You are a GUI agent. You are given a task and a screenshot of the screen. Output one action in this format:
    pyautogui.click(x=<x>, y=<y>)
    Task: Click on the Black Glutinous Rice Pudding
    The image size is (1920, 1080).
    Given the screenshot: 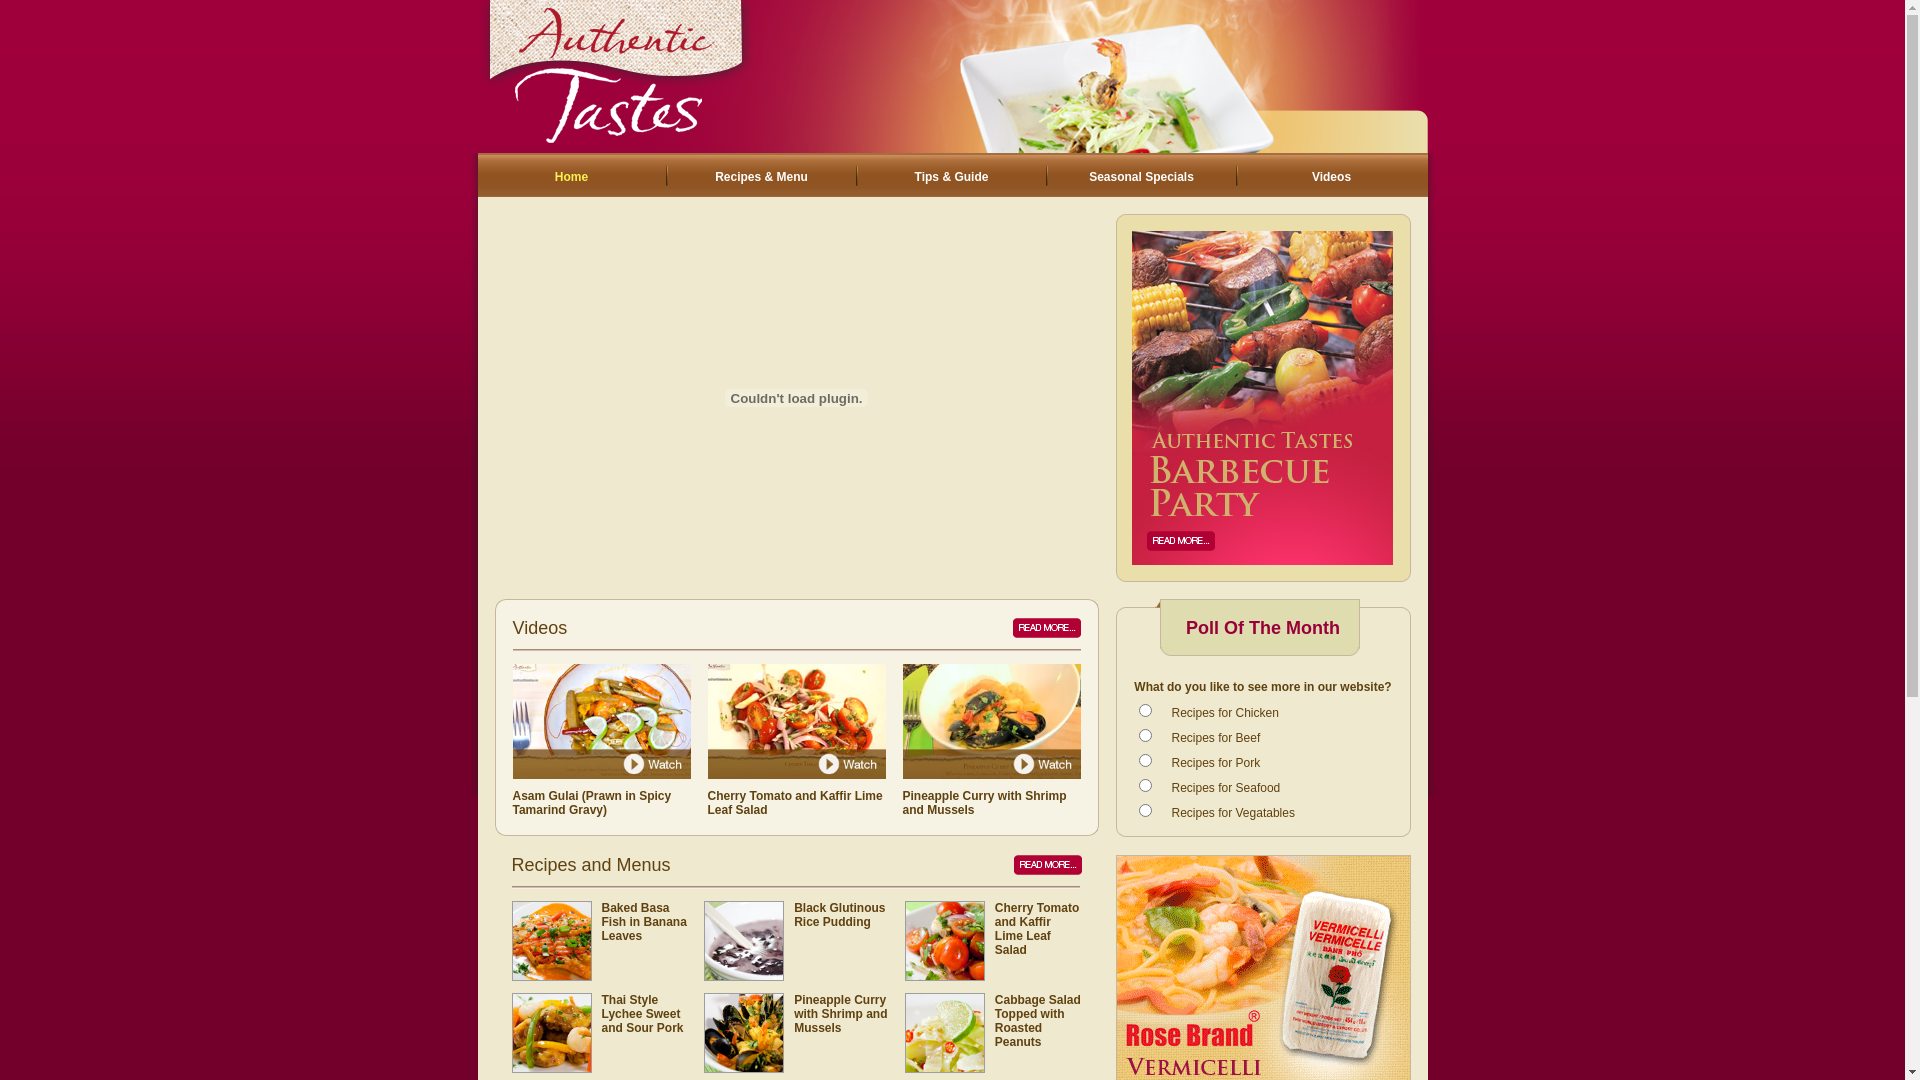 What is the action you would take?
    pyautogui.click(x=840, y=915)
    